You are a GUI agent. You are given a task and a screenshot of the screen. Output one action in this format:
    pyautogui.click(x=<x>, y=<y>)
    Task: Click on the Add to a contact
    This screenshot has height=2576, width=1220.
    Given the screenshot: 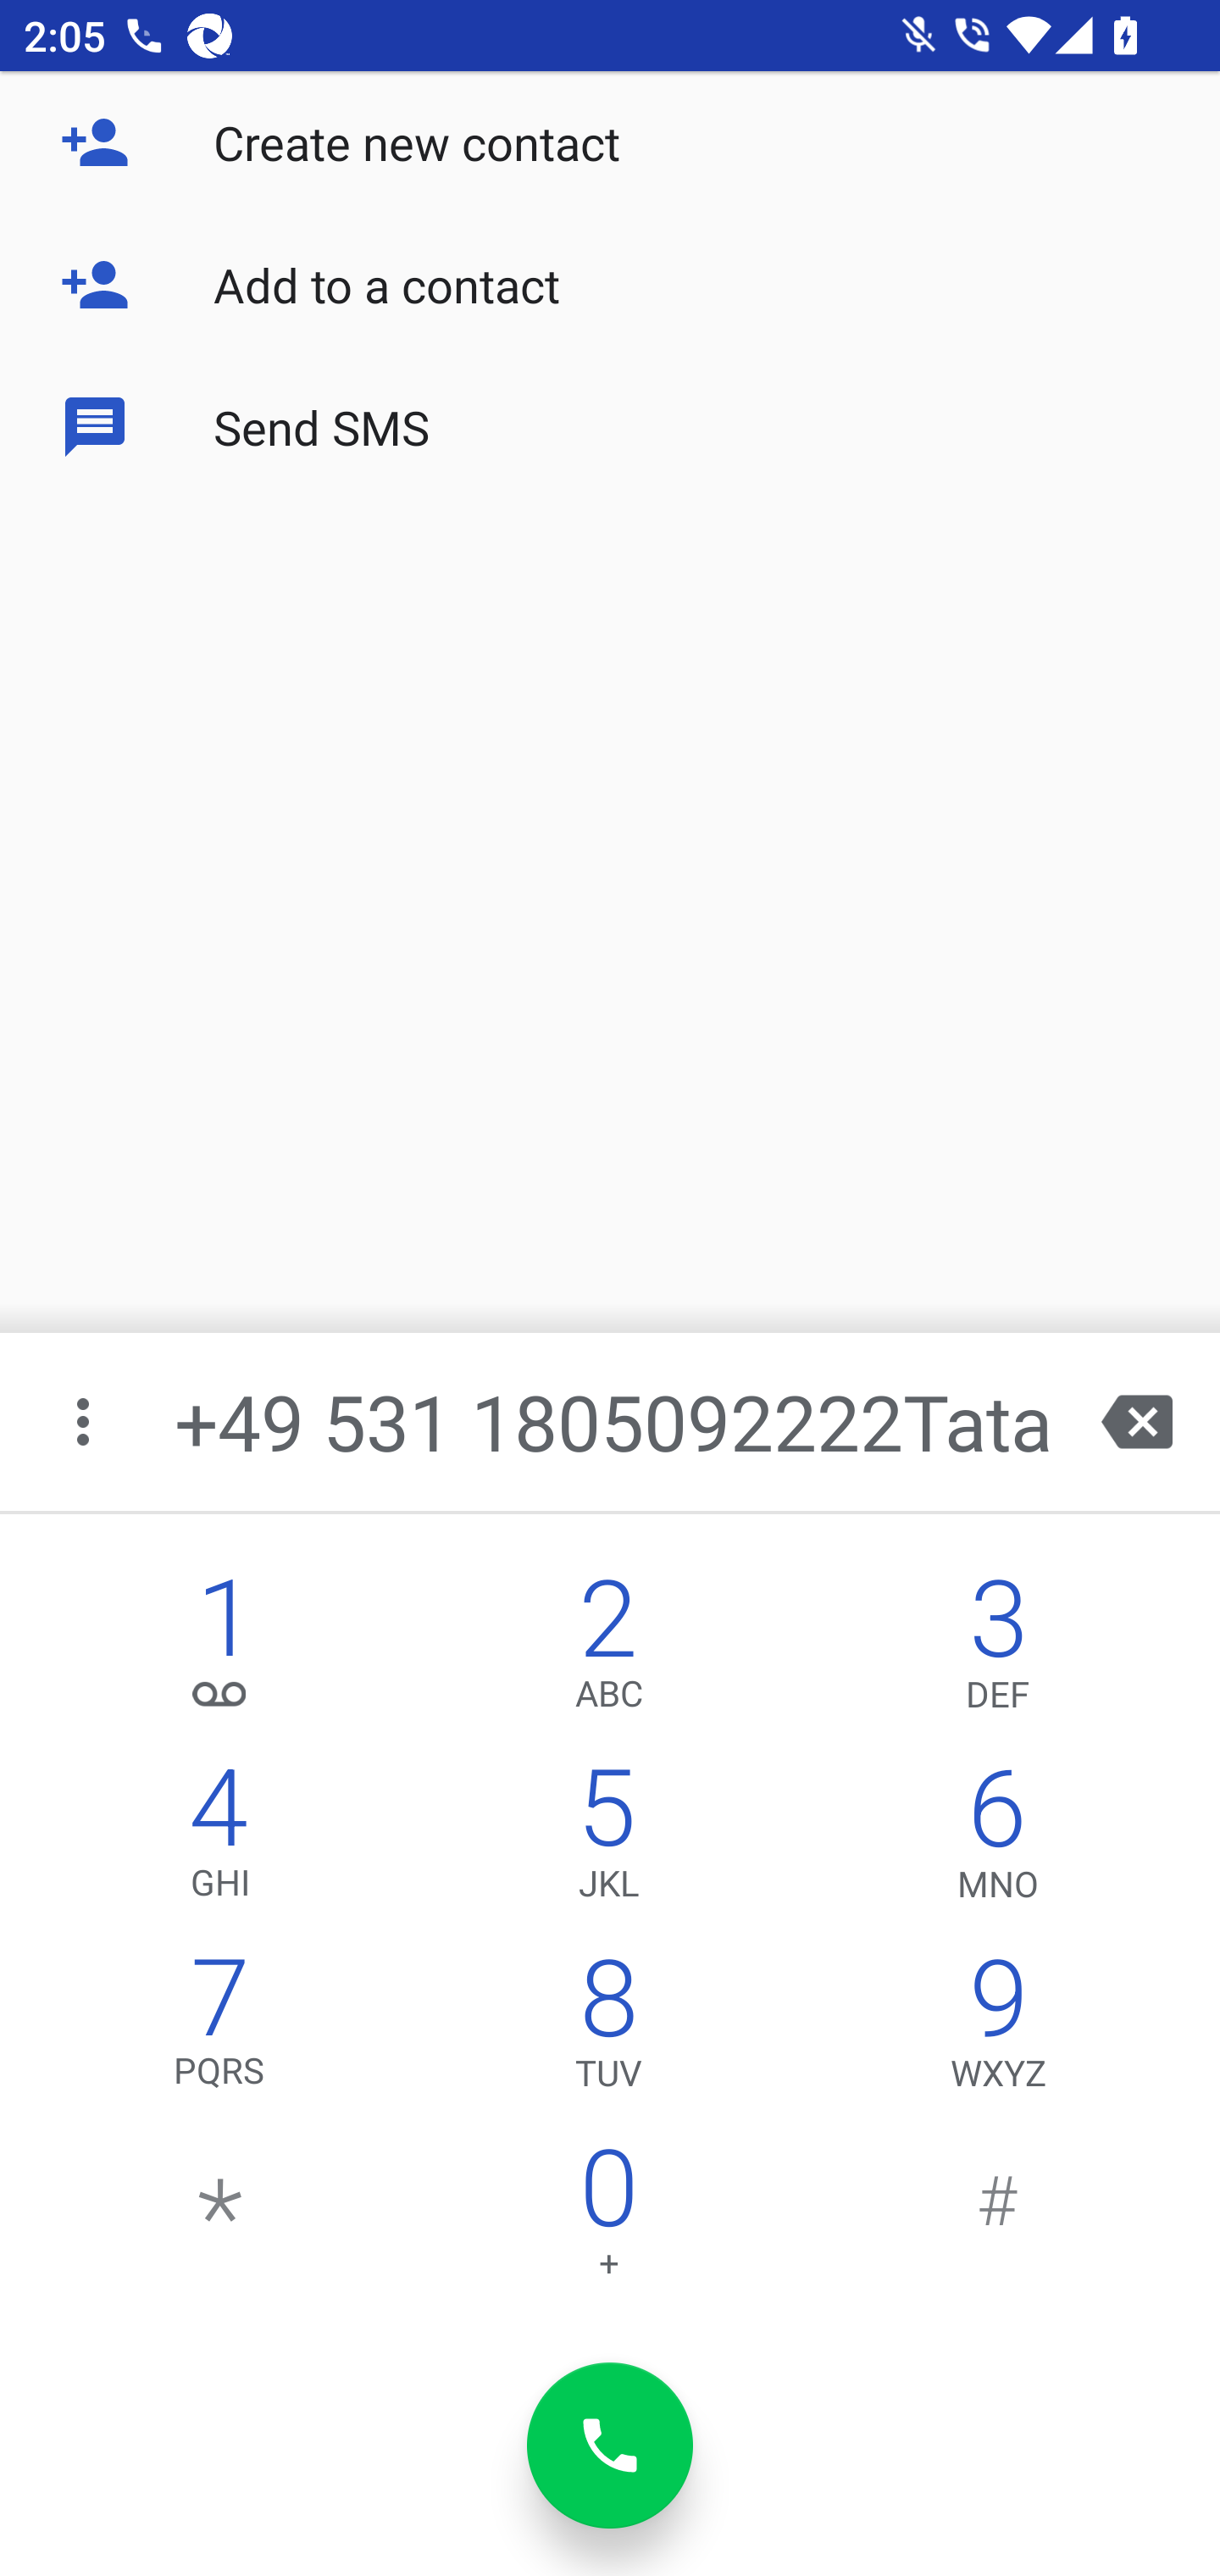 What is the action you would take?
    pyautogui.click(x=610, y=285)
    